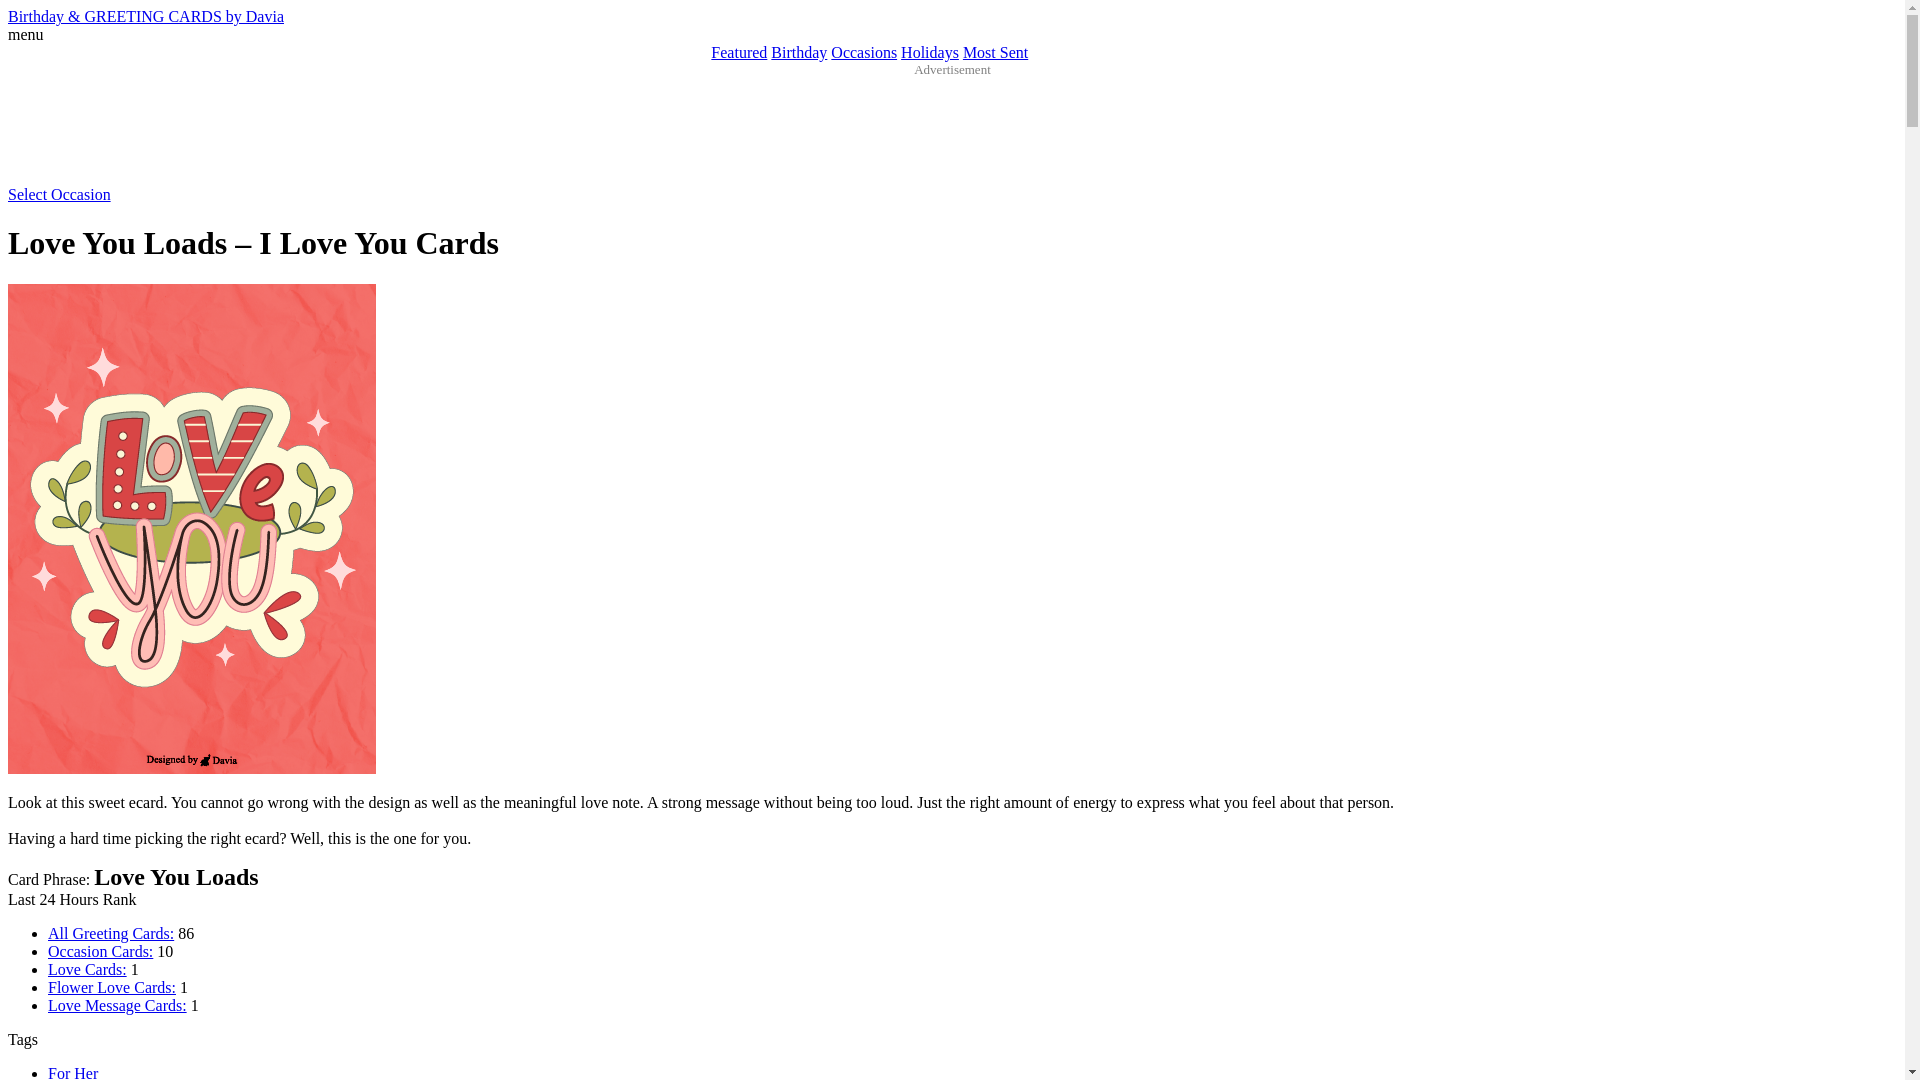 Image resolution: width=1920 pixels, height=1080 pixels. I want to click on Occasion Cards:, so click(100, 951).